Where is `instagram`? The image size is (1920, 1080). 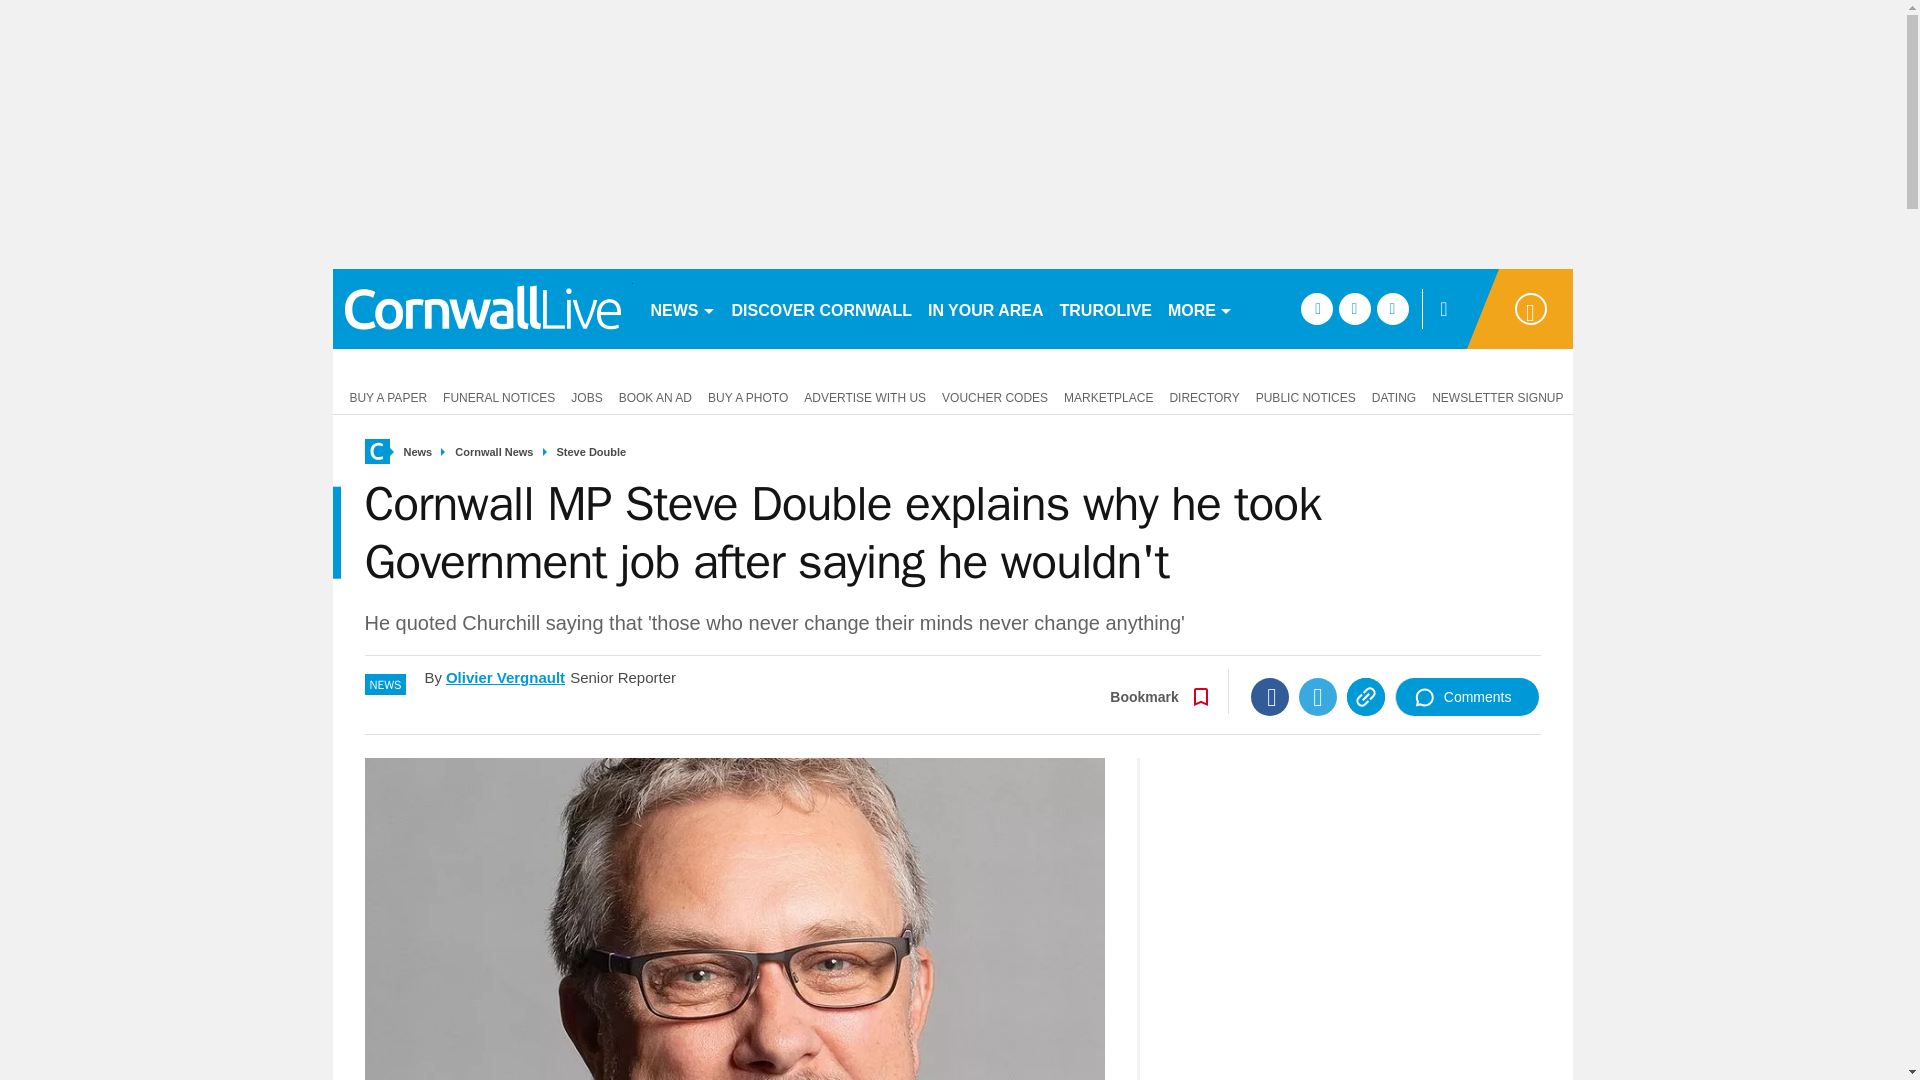
instagram is located at coordinates (1392, 308).